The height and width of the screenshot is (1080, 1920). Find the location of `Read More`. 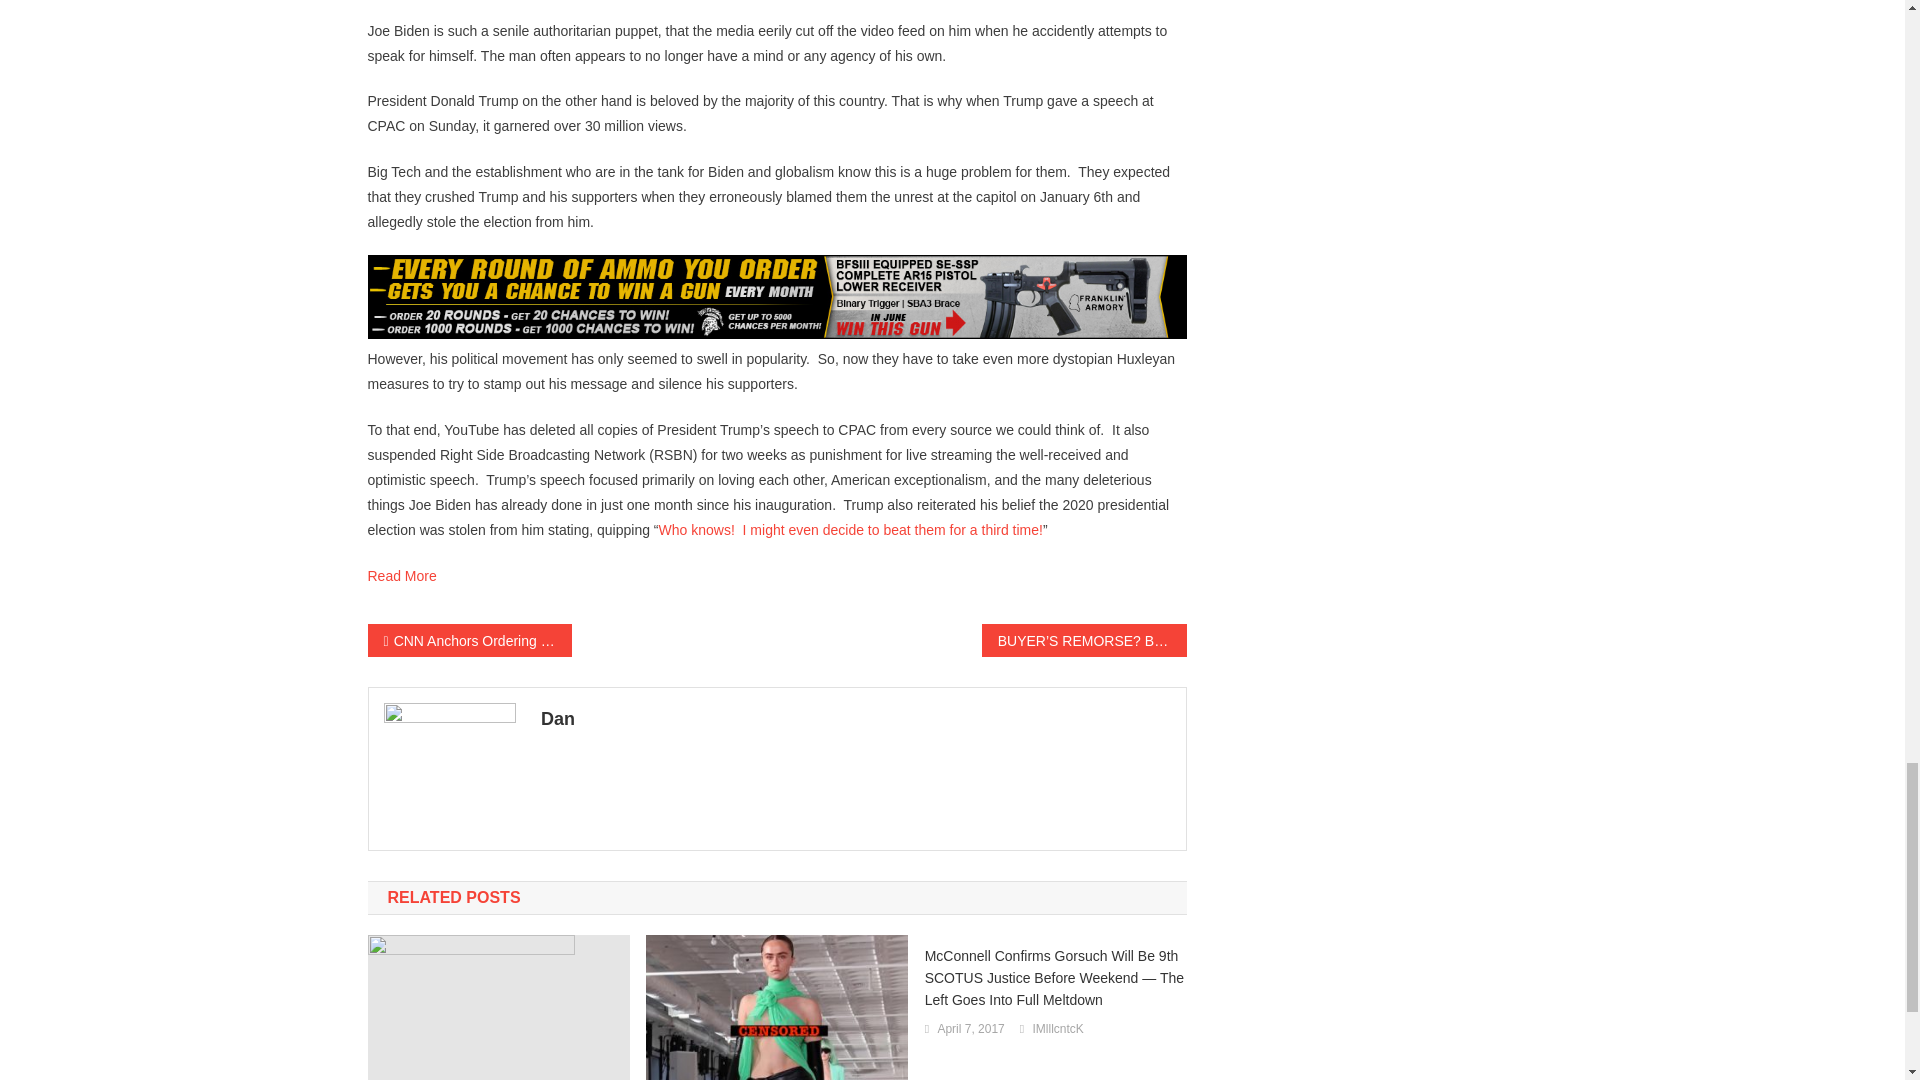

Read More is located at coordinates (402, 576).